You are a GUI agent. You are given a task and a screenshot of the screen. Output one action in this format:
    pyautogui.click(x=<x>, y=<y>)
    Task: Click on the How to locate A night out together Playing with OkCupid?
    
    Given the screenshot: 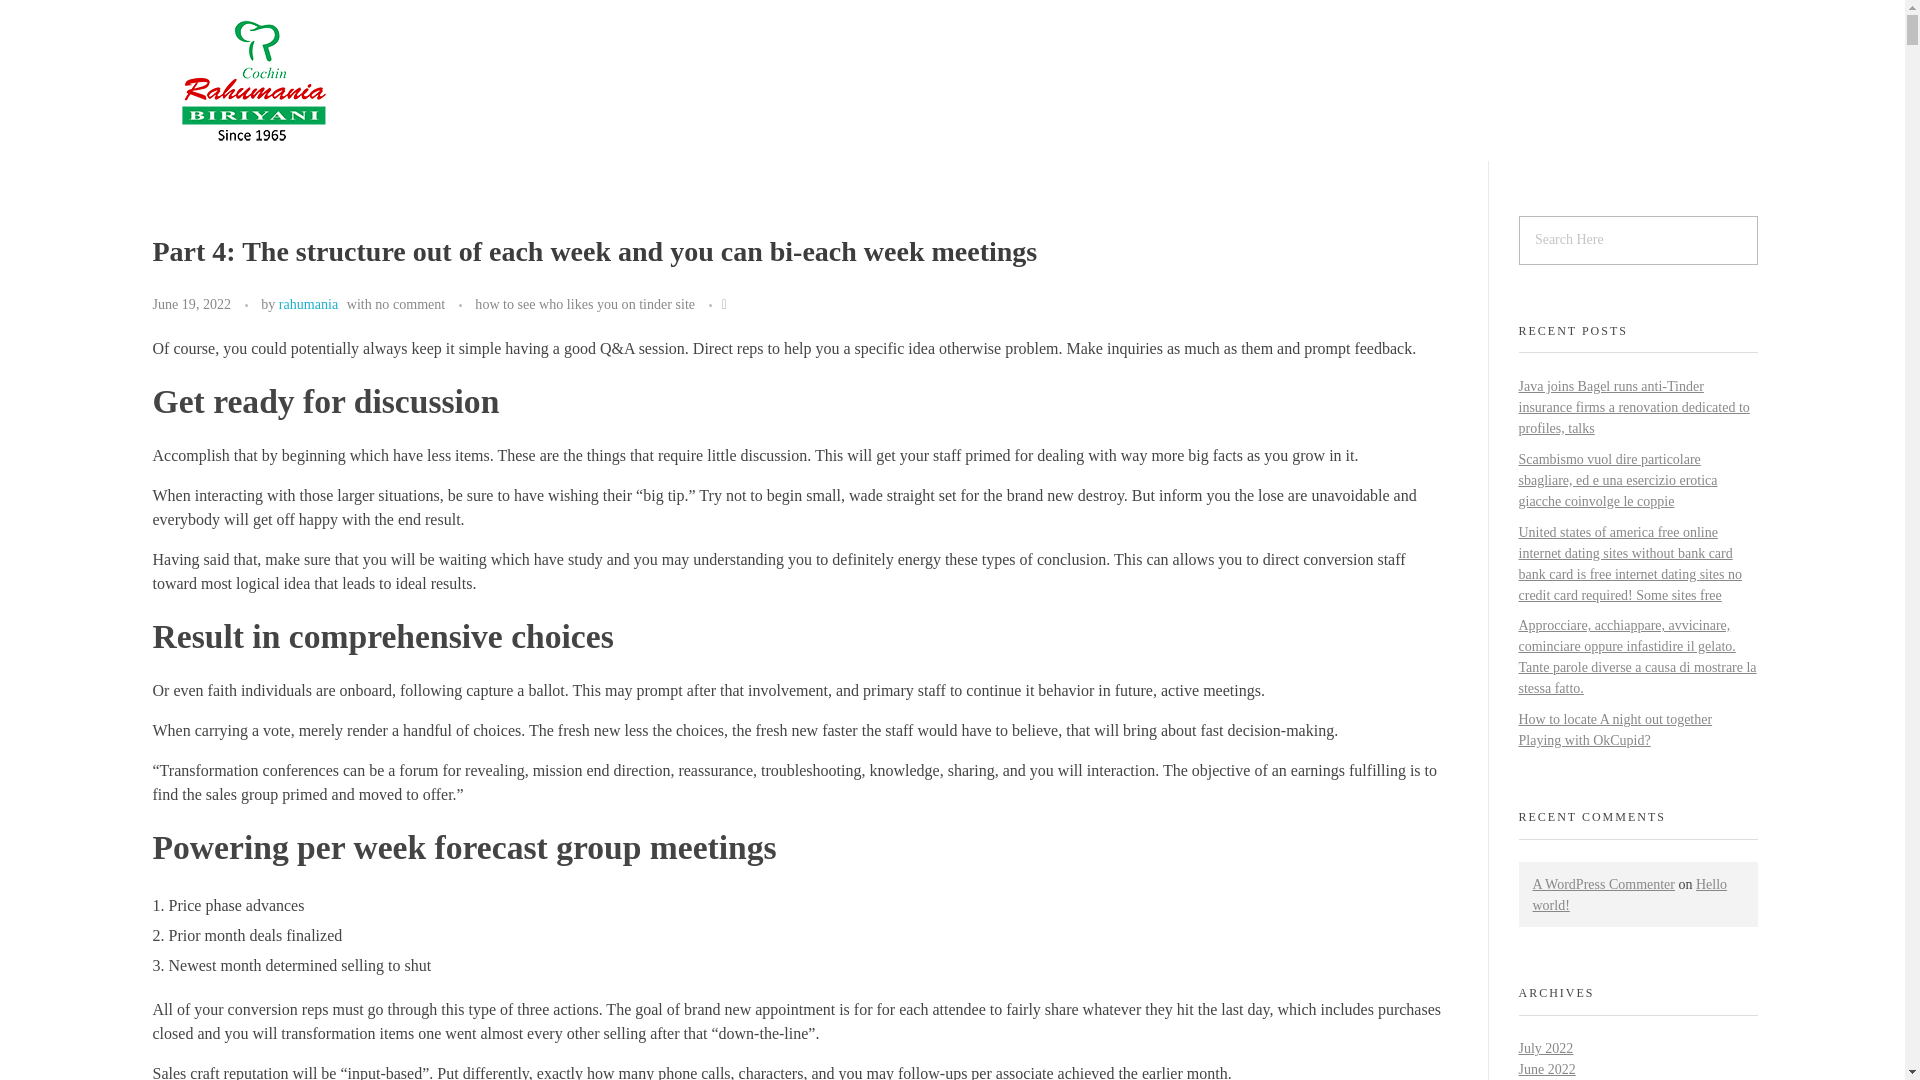 What is the action you would take?
    pyautogui.click(x=1615, y=730)
    